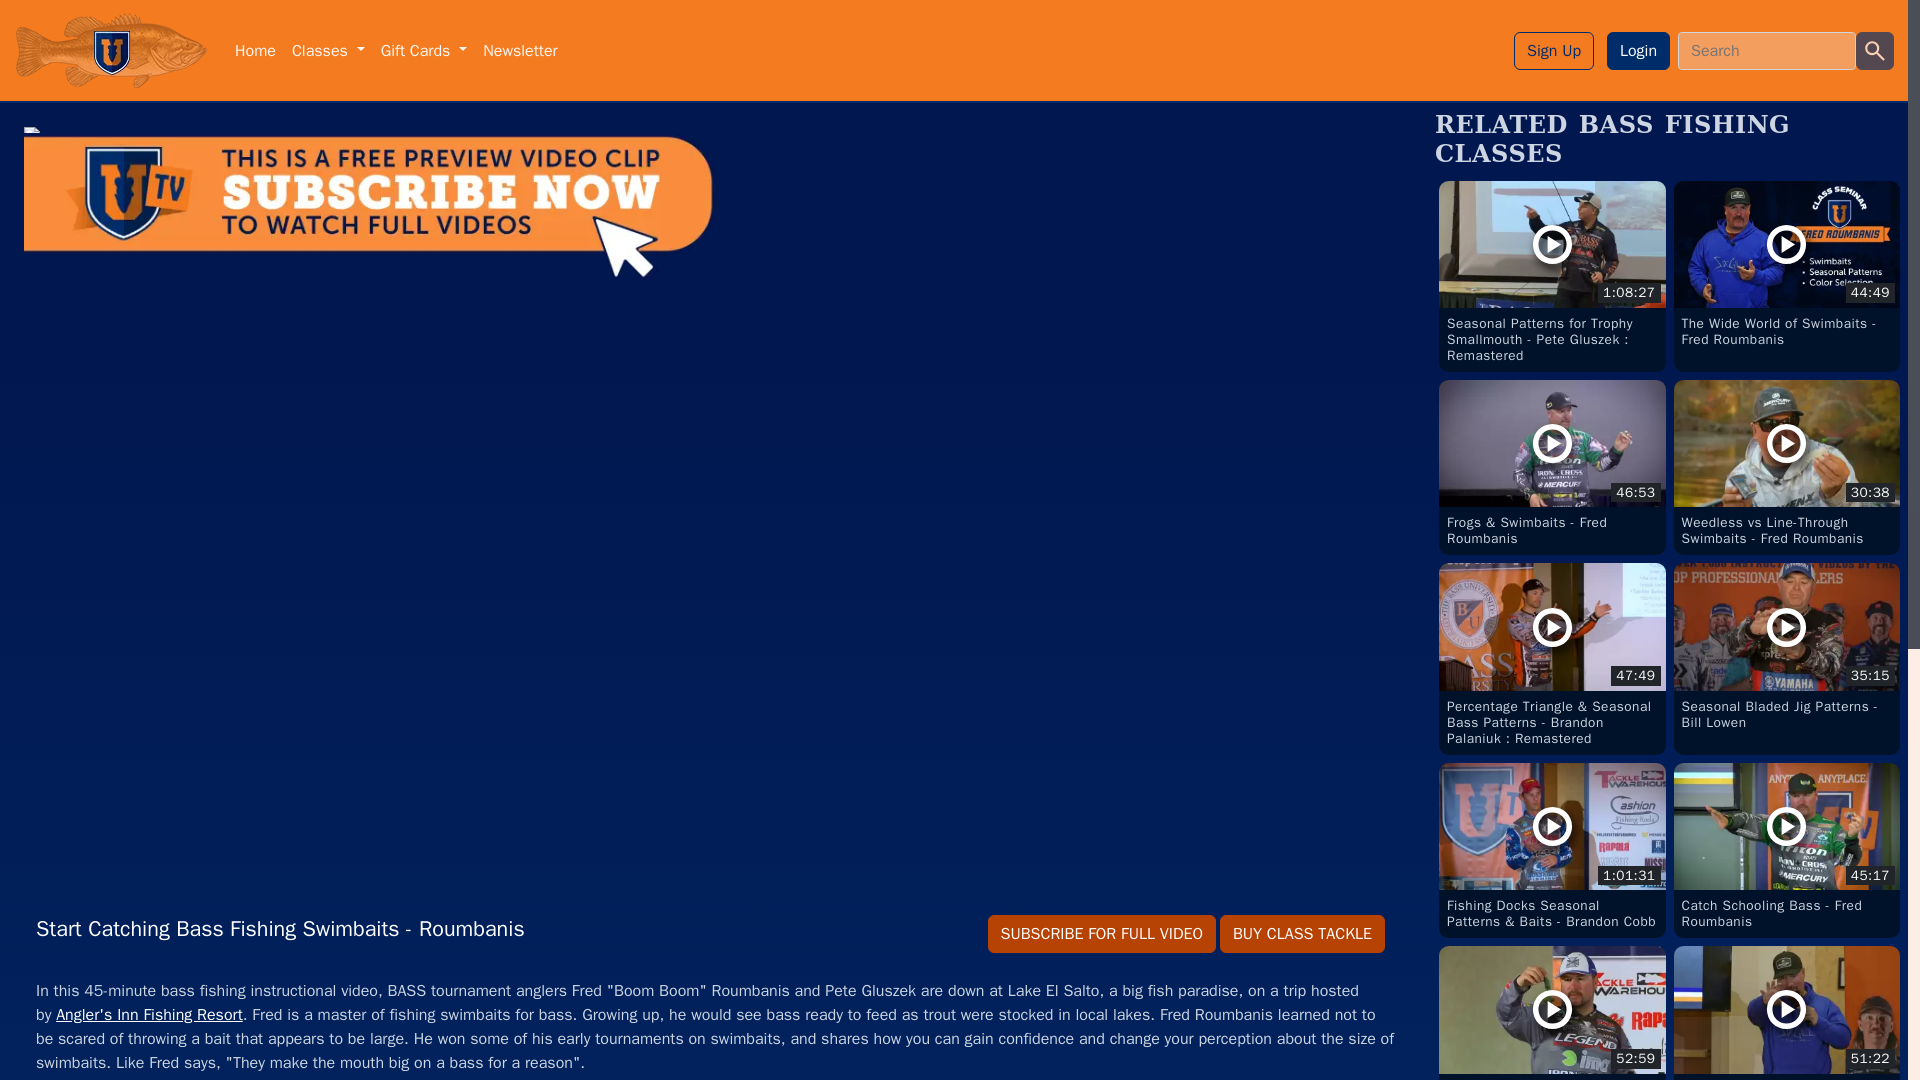 The width and height of the screenshot is (1920, 1080). What do you see at coordinates (1302, 933) in the screenshot?
I see `Gift Cards` at bounding box center [1302, 933].